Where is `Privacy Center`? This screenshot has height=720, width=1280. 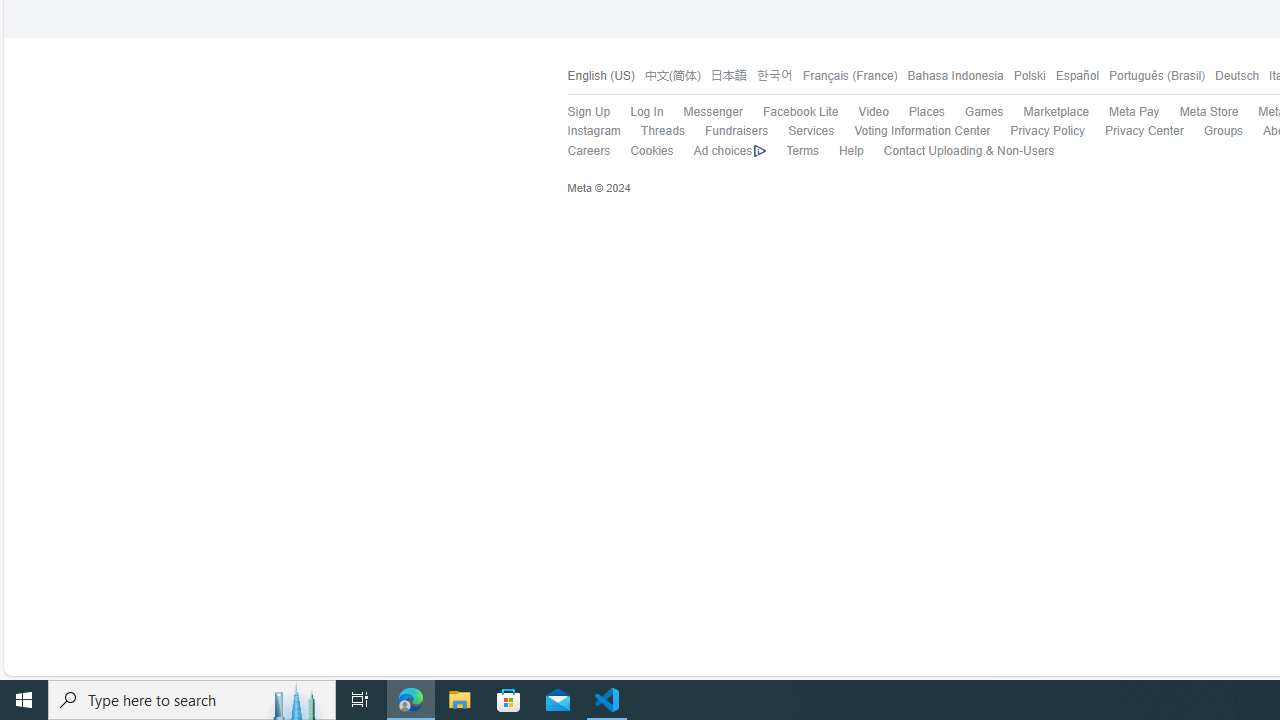
Privacy Center is located at coordinates (1134, 131).